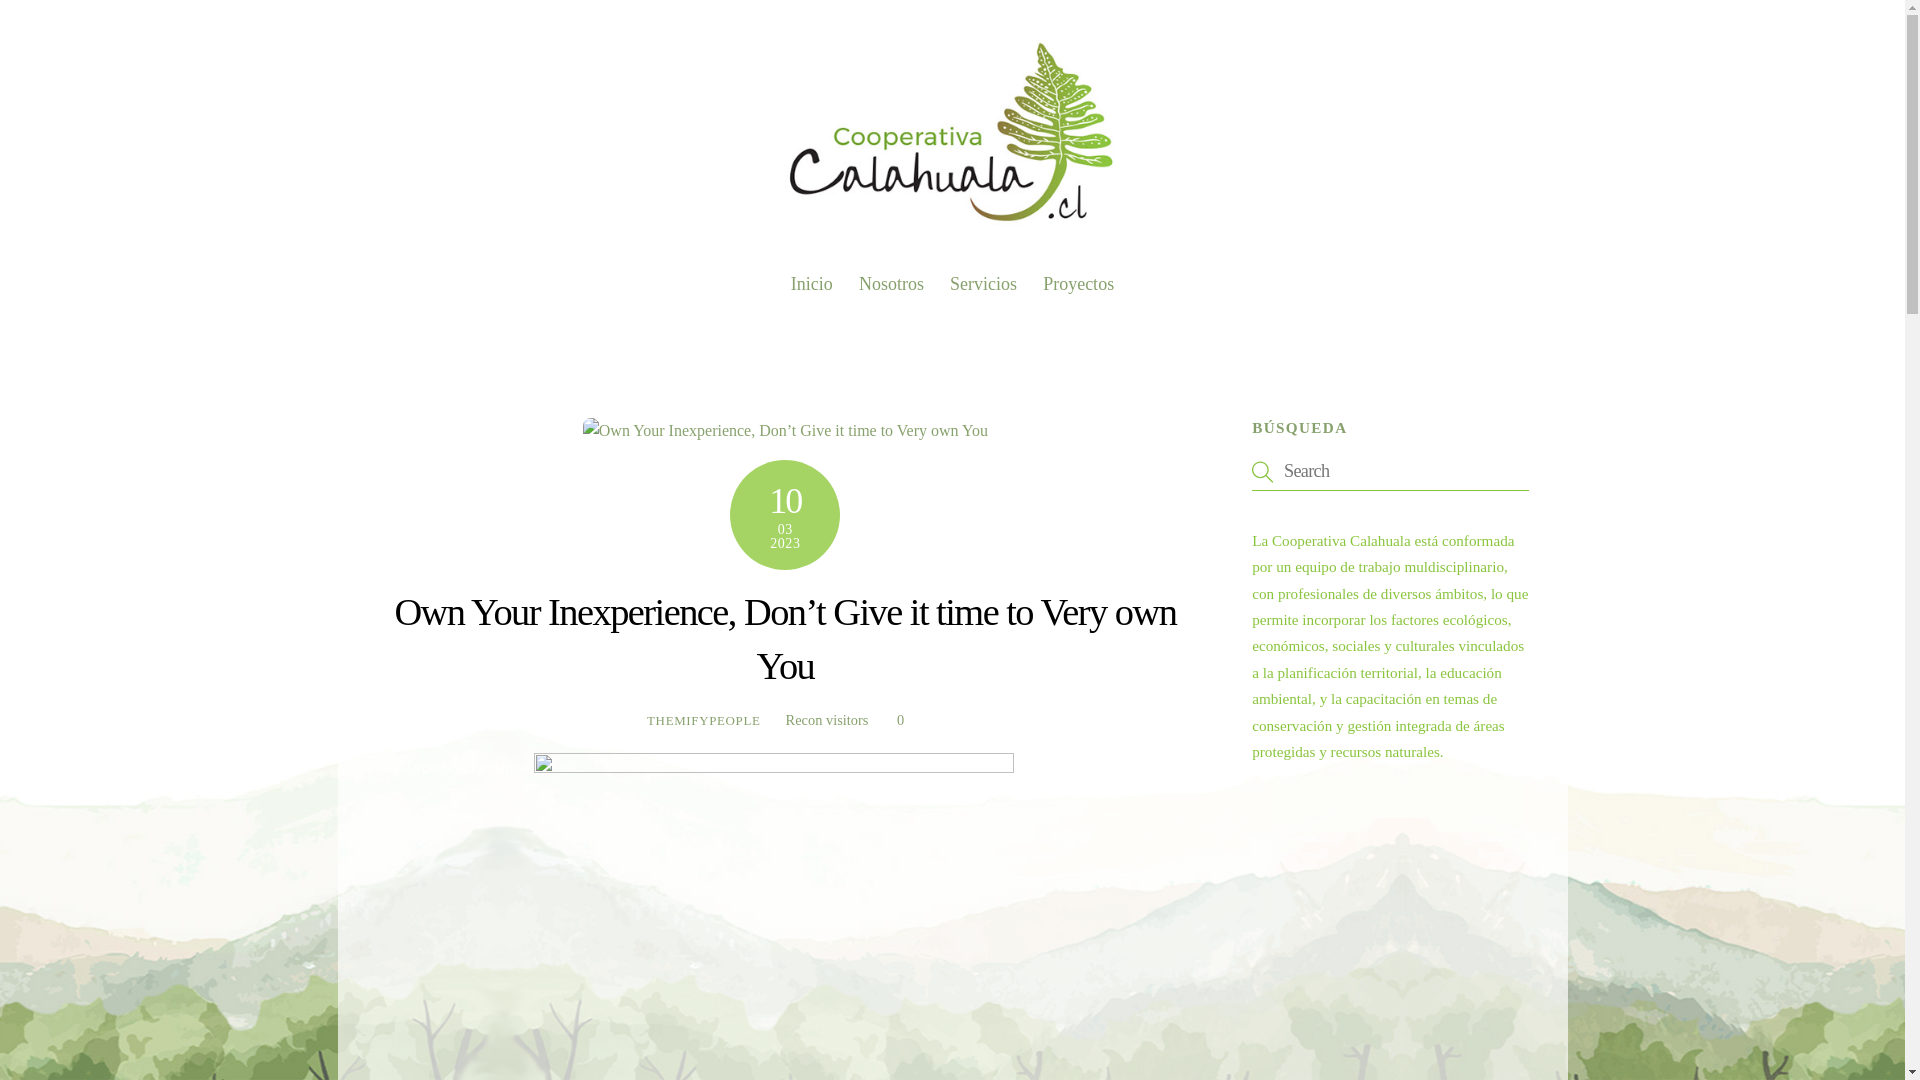 Image resolution: width=1920 pixels, height=1080 pixels. What do you see at coordinates (982, 284) in the screenshot?
I see `Servicios` at bounding box center [982, 284].